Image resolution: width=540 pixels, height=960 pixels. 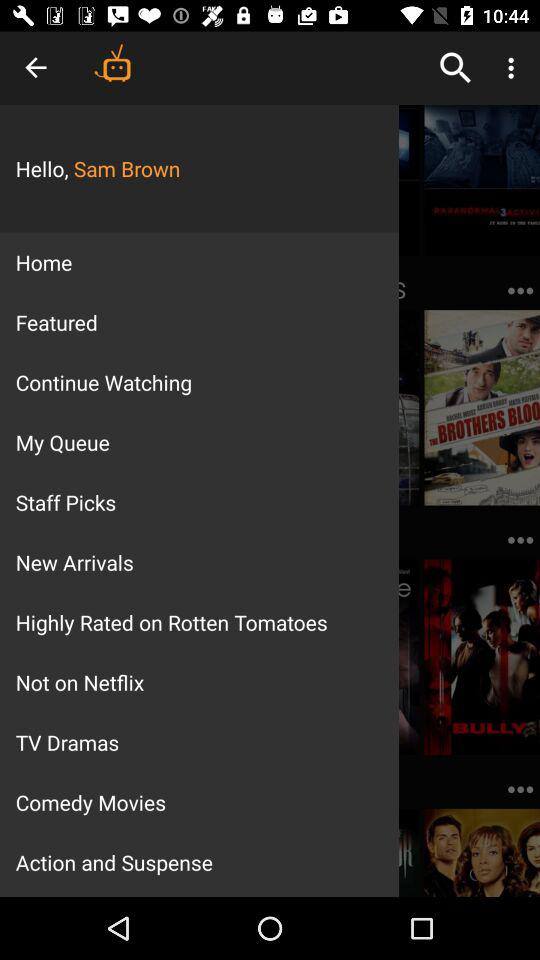 What do you see at coordinates (482, 852) in the screenshot?
I see `choose the image at bottom right corner of page` at bounding box center [482, 852].